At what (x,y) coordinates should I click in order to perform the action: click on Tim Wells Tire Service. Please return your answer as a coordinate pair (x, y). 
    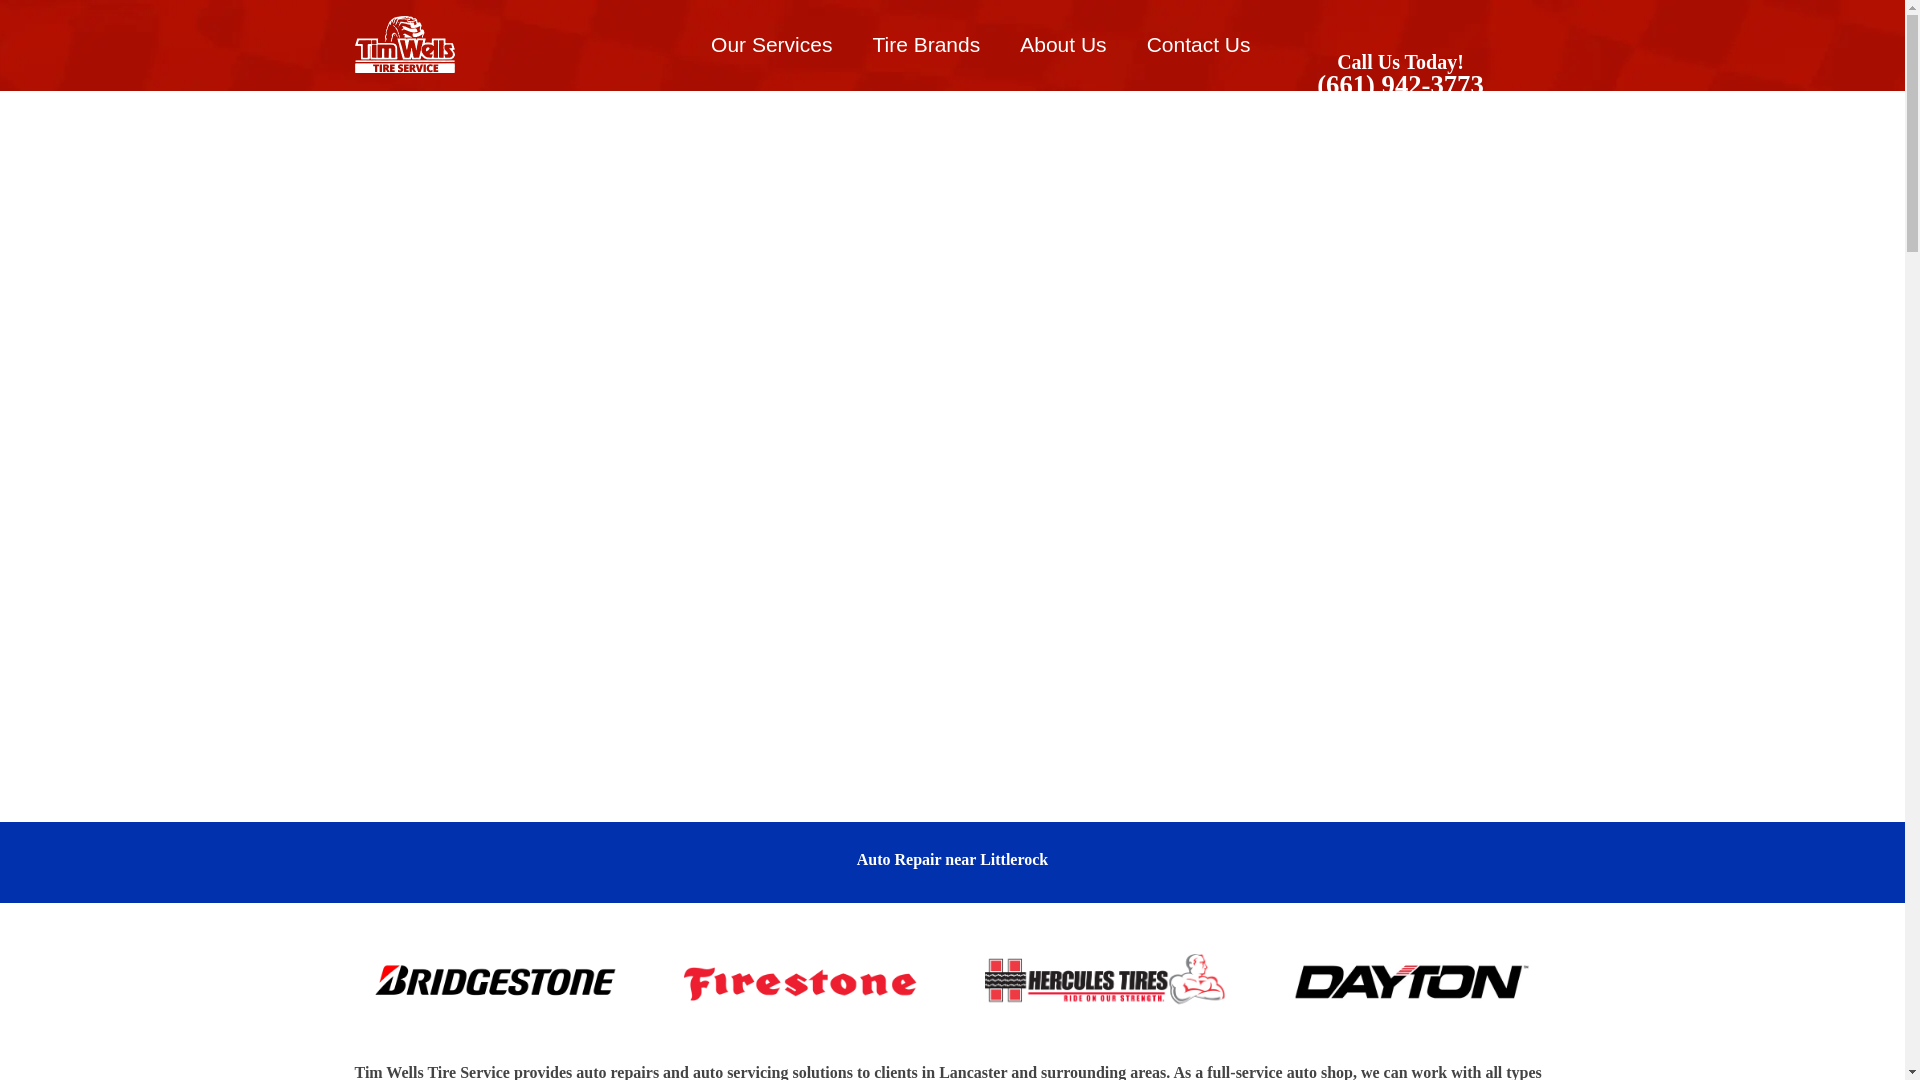
    Looking at the image, I should click on (403, 44).